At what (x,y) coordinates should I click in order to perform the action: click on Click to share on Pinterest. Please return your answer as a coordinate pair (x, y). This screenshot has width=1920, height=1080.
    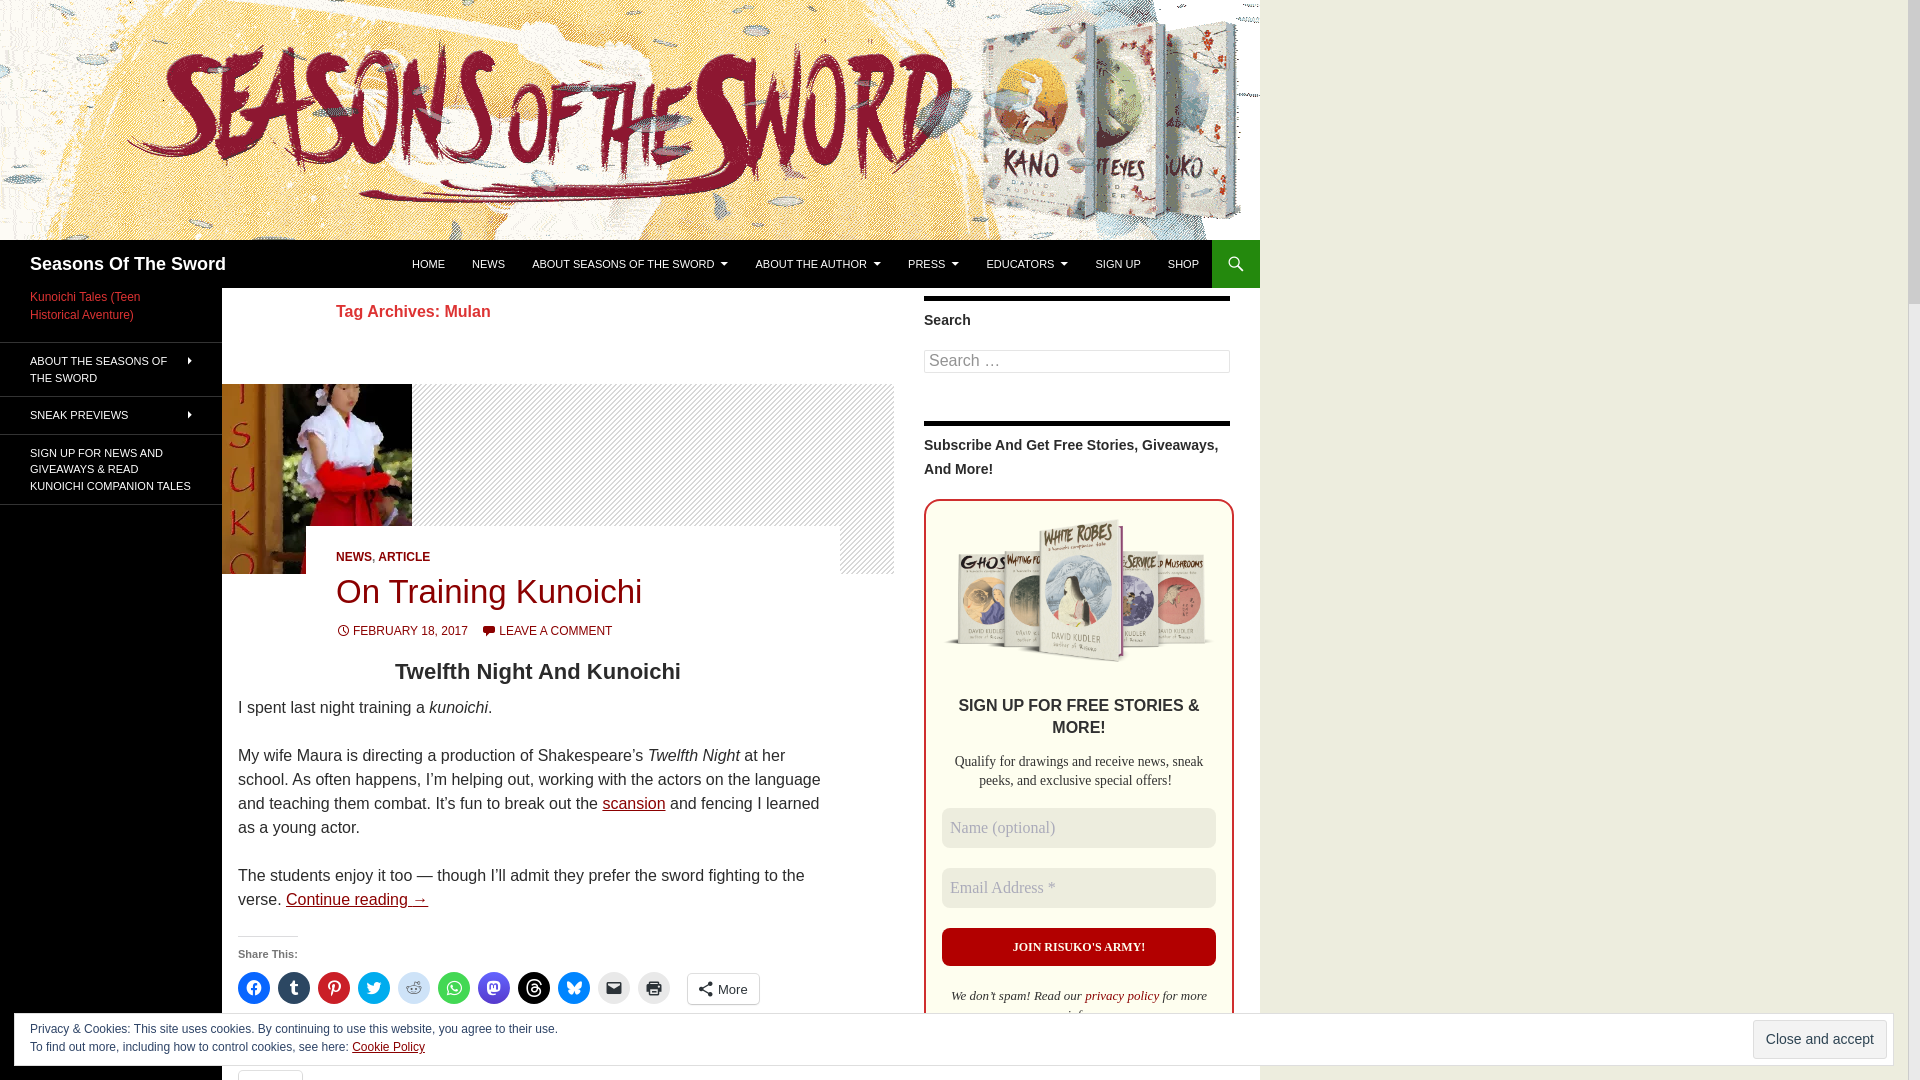
    Looking at the image, I should click on (334, 988).